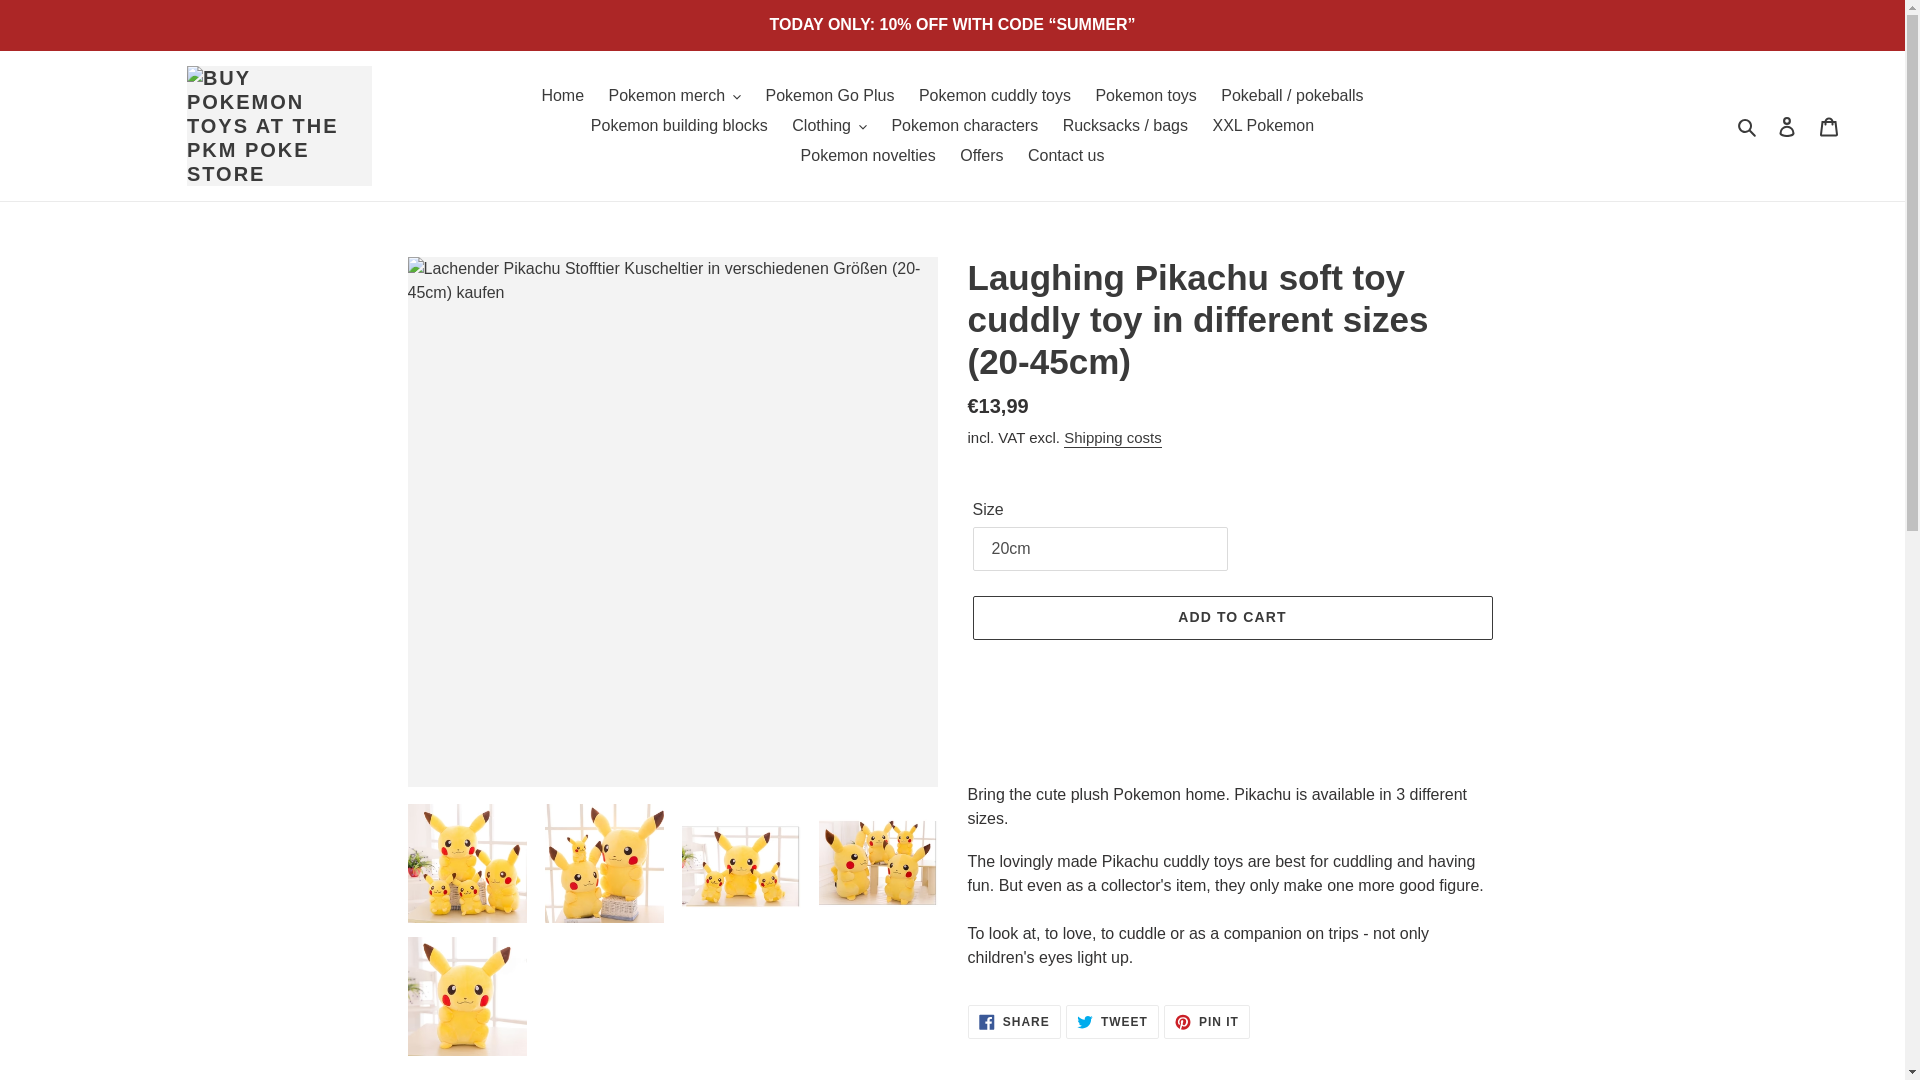 Image resolution: width=1920 pixels, height=1080 pixels. What do you see at coordinates (562, 96) in the screenshot?
I see `Home` at bounding box center [562, 96].